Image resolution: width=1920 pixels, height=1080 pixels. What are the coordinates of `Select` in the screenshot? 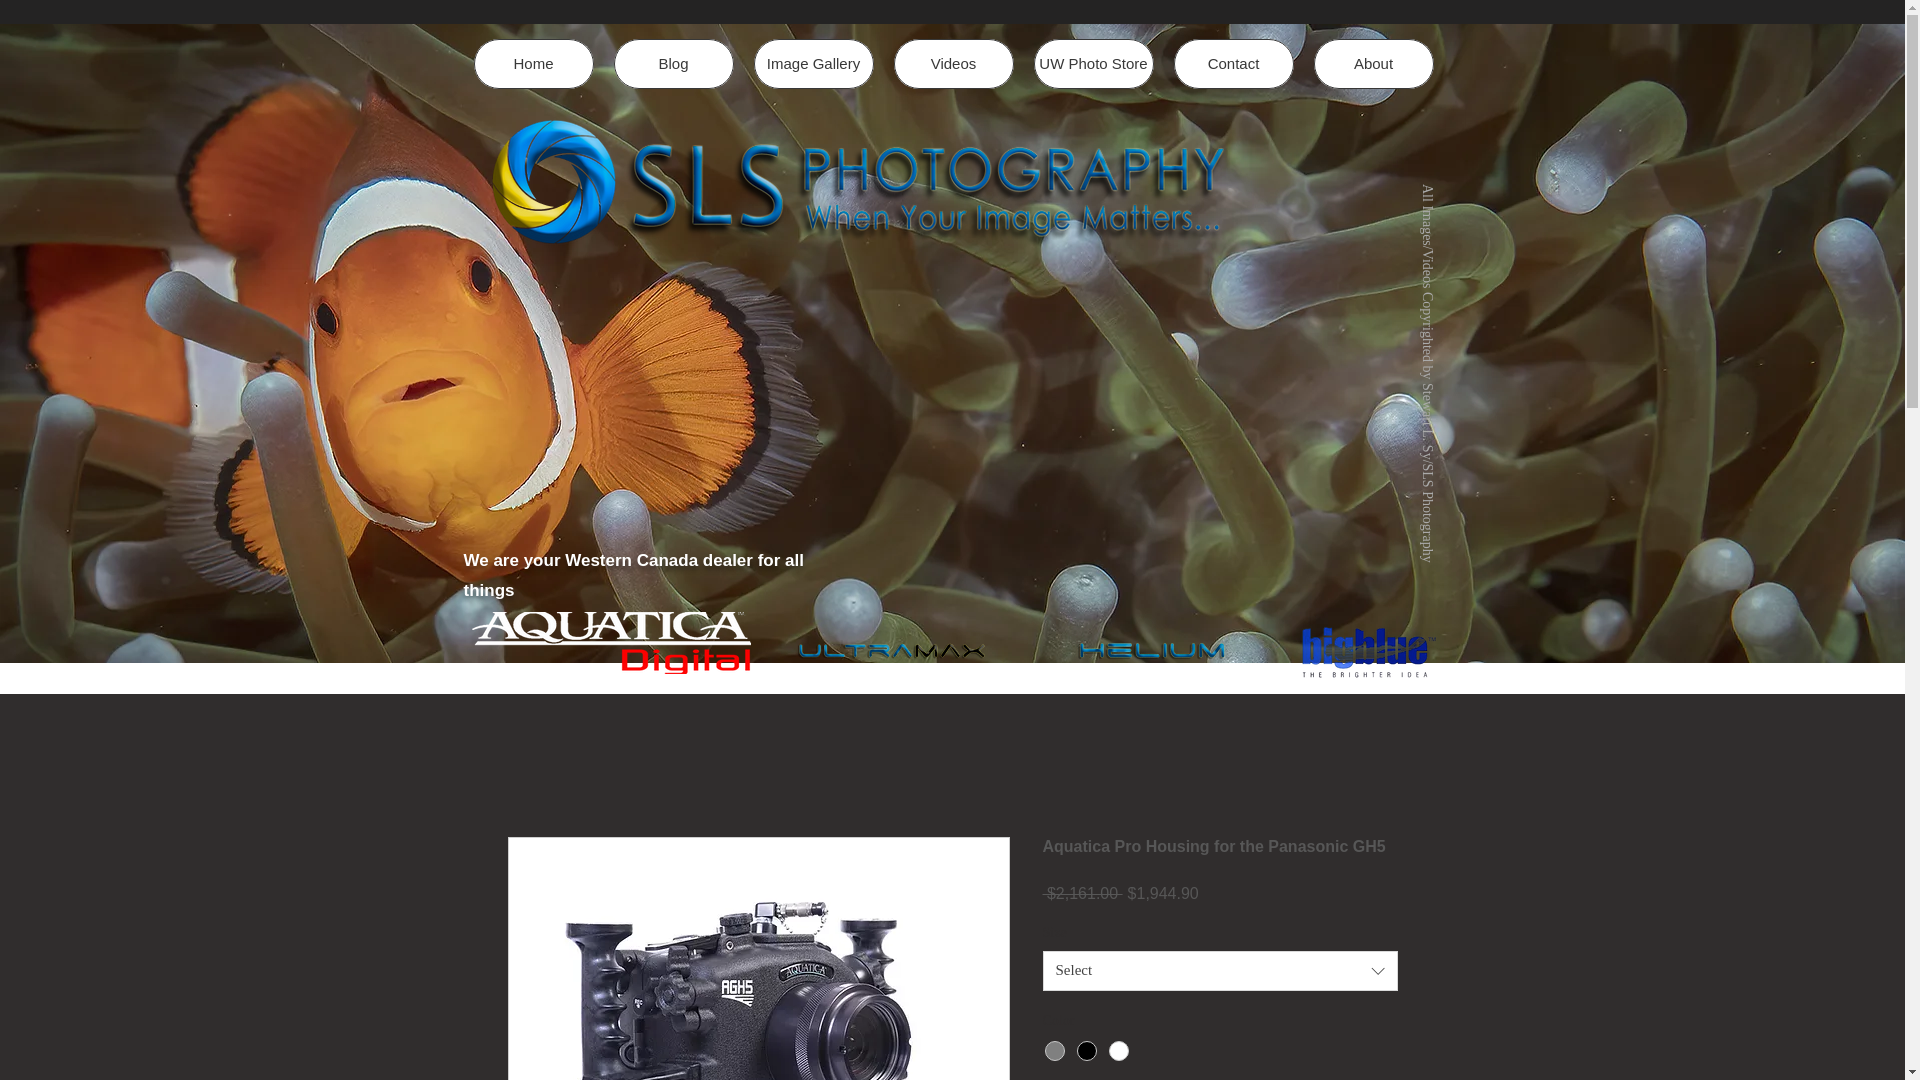 It's located at (1220, 971).